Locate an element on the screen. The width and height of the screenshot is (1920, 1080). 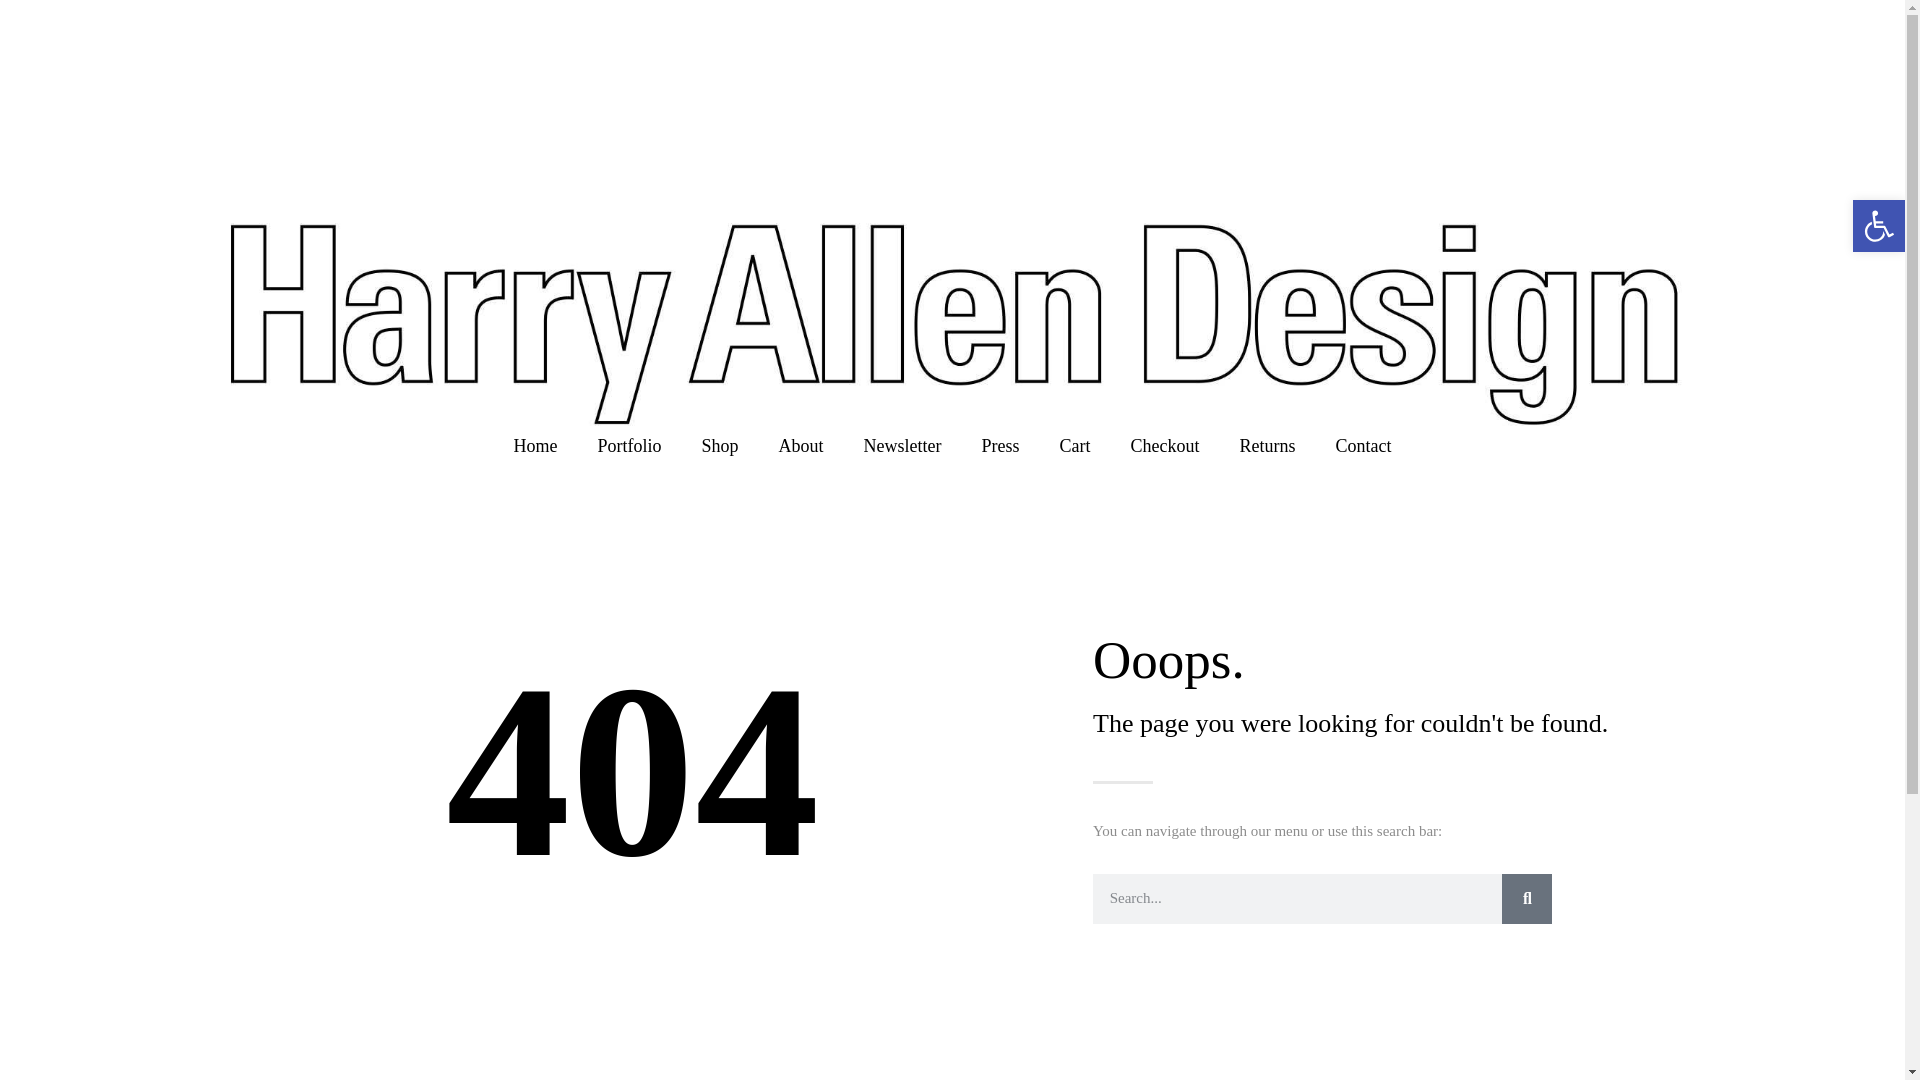
Accessibility Tools is located at coordinates (1878, 225).